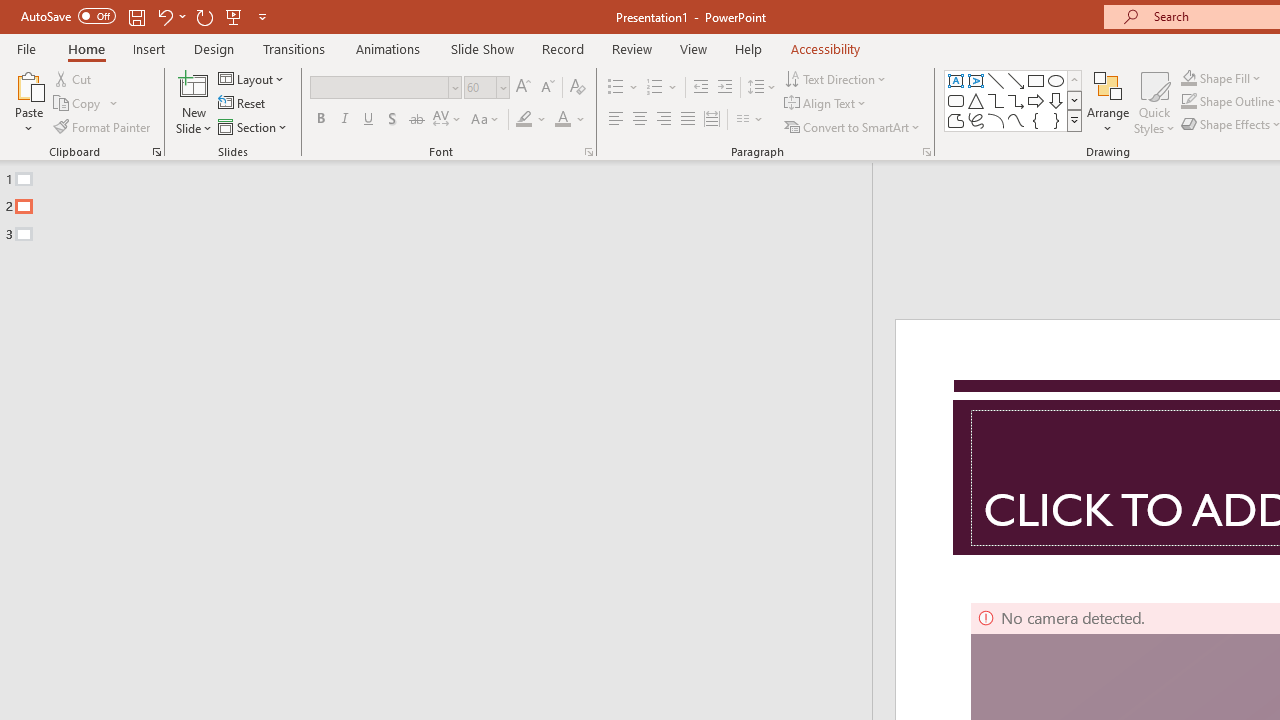  What do you see at coordinates (578, 88) in the screenshot?
I see `Clear Formatting` at bounding box center [578, 88].